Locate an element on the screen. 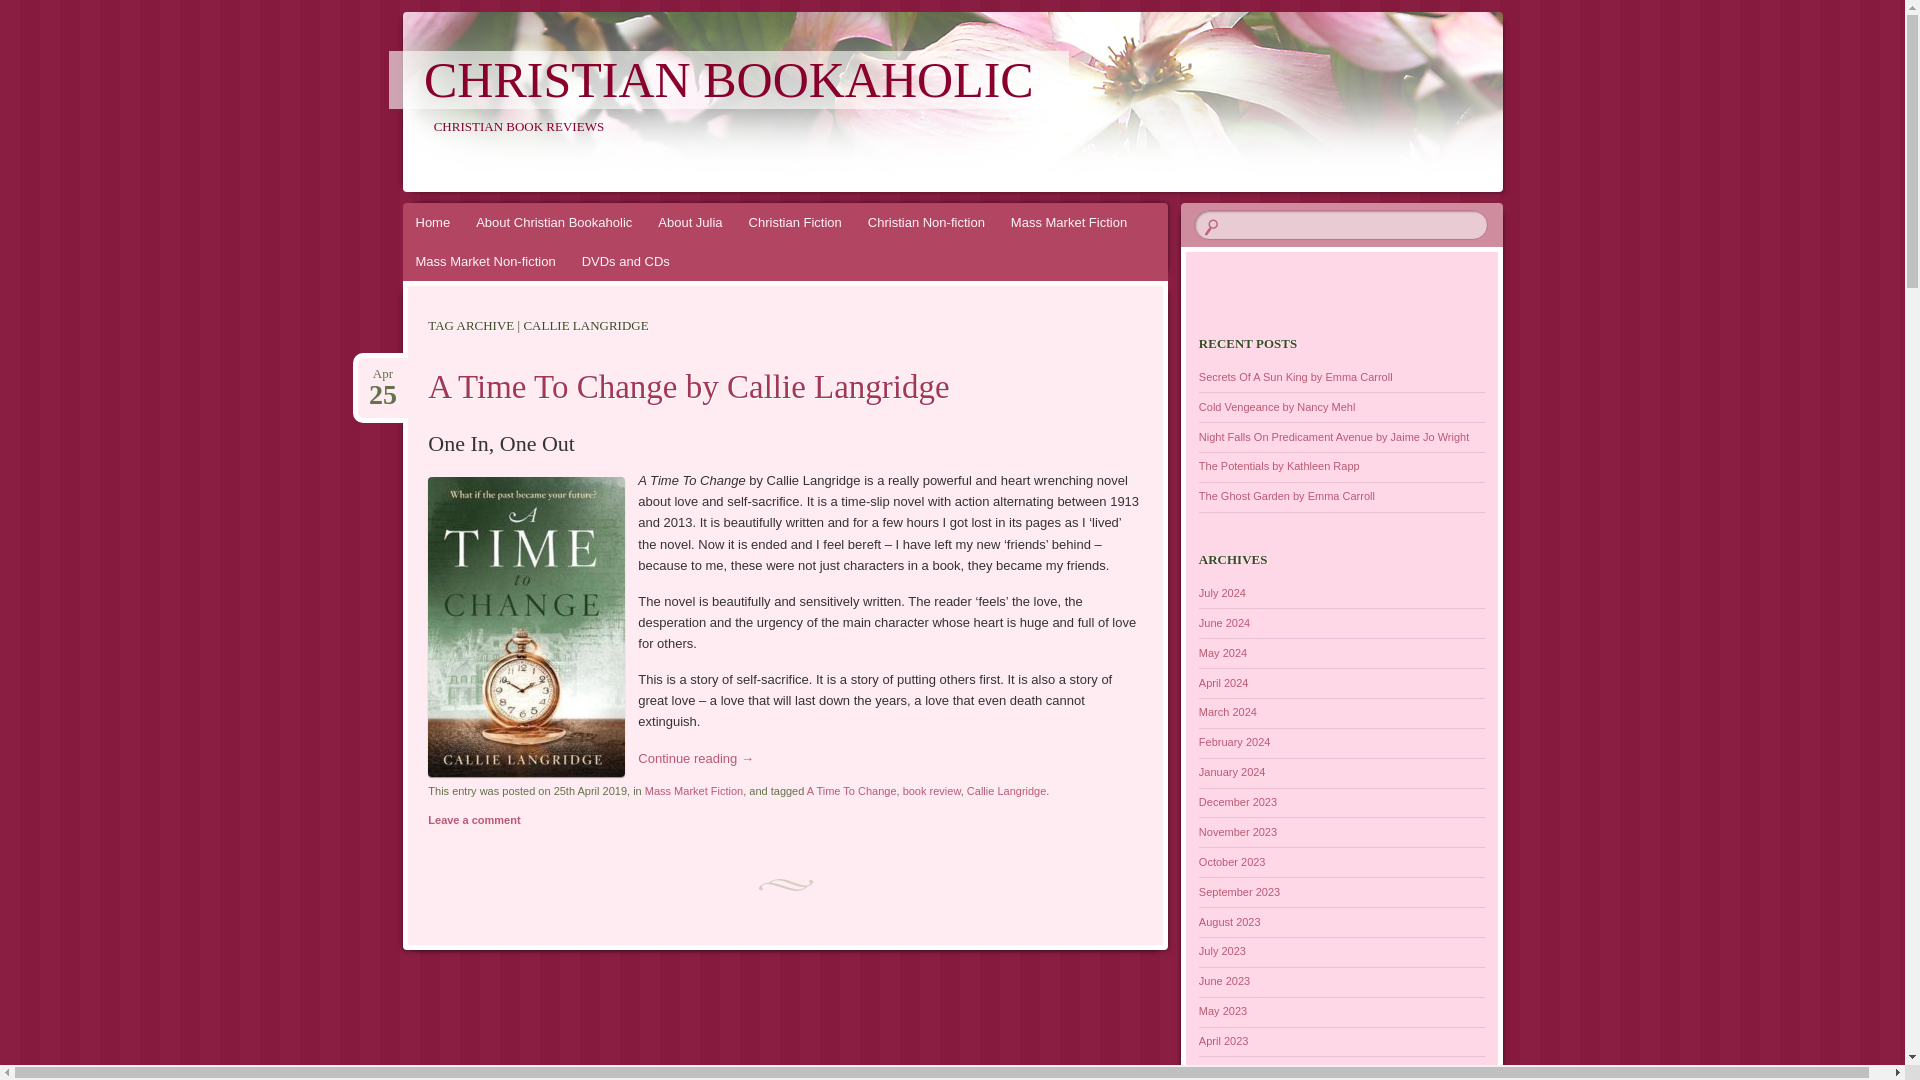 The height and width of the screenshot is (1080, 1920). January 2024 is located at coordinates (1232, 771).